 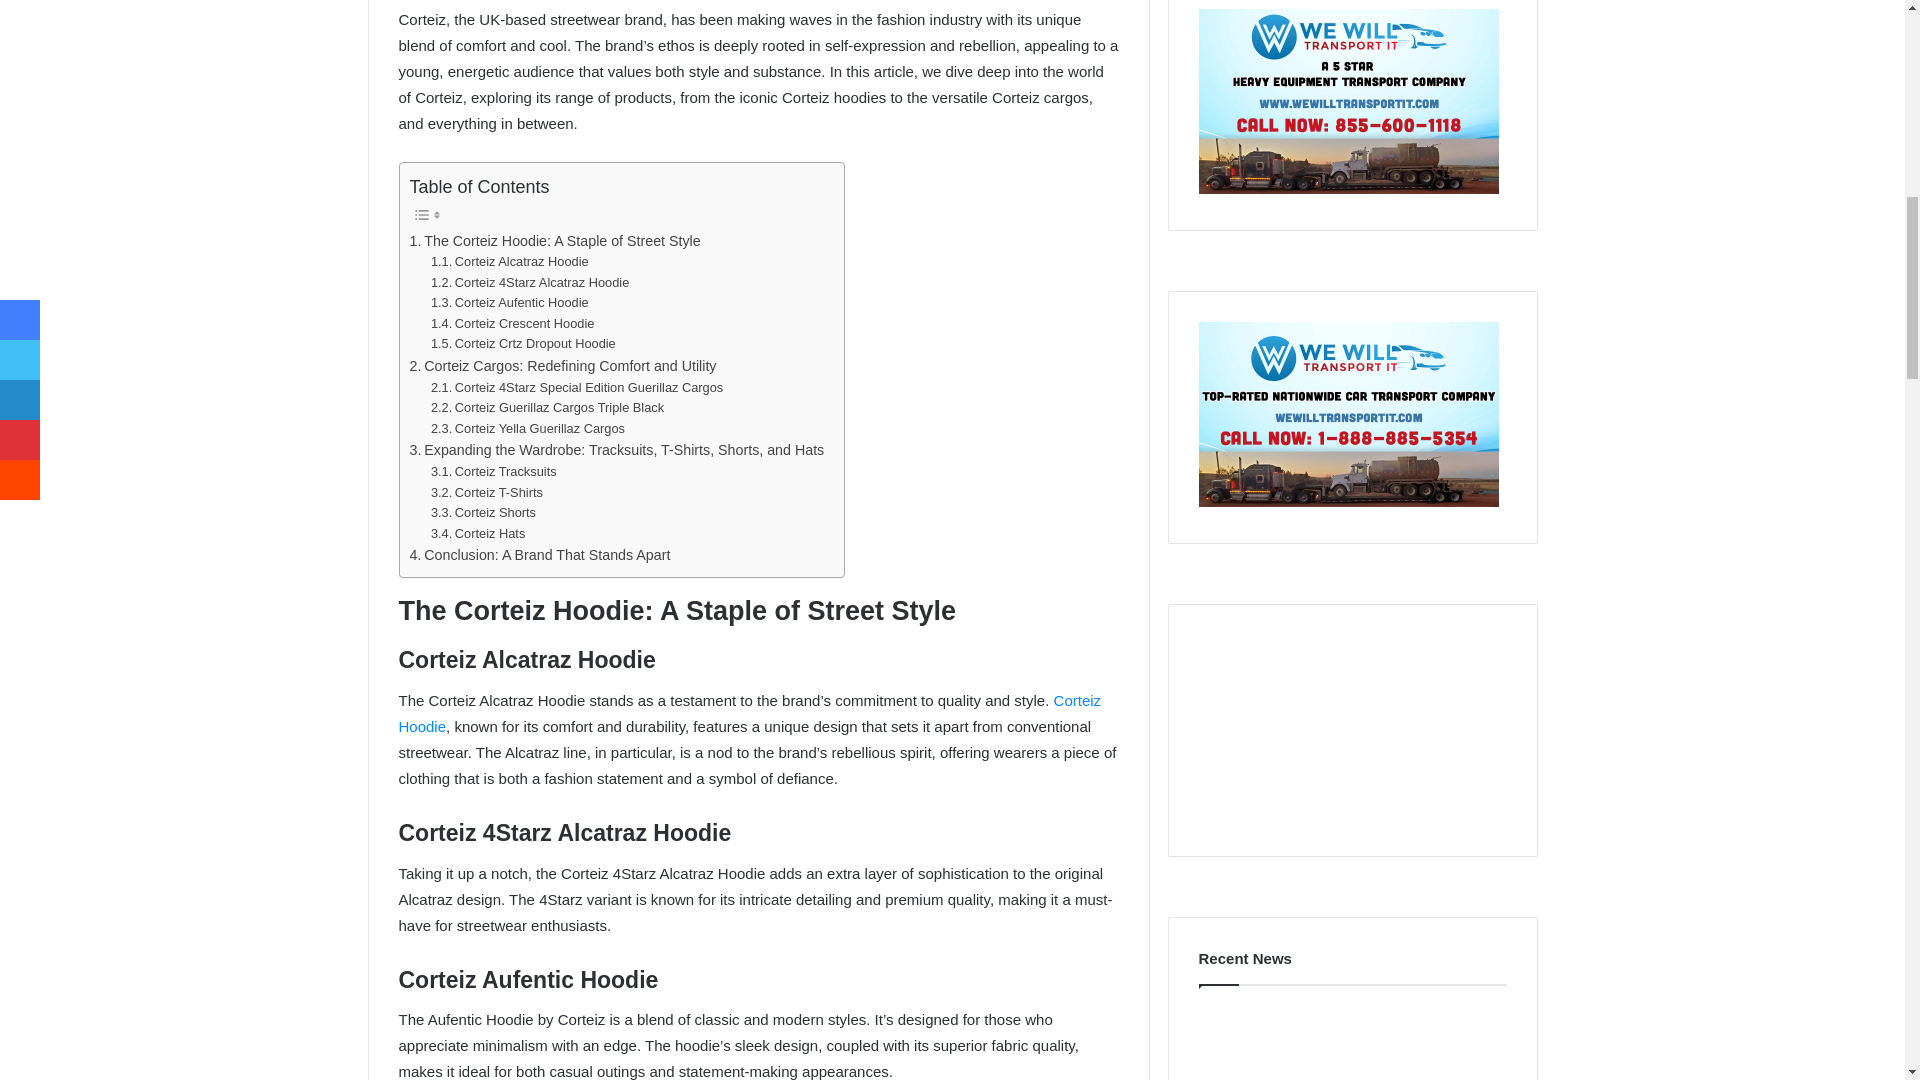 I want to click on Corteiz Alcatraz Hoodie, so click(x=510, y=262).